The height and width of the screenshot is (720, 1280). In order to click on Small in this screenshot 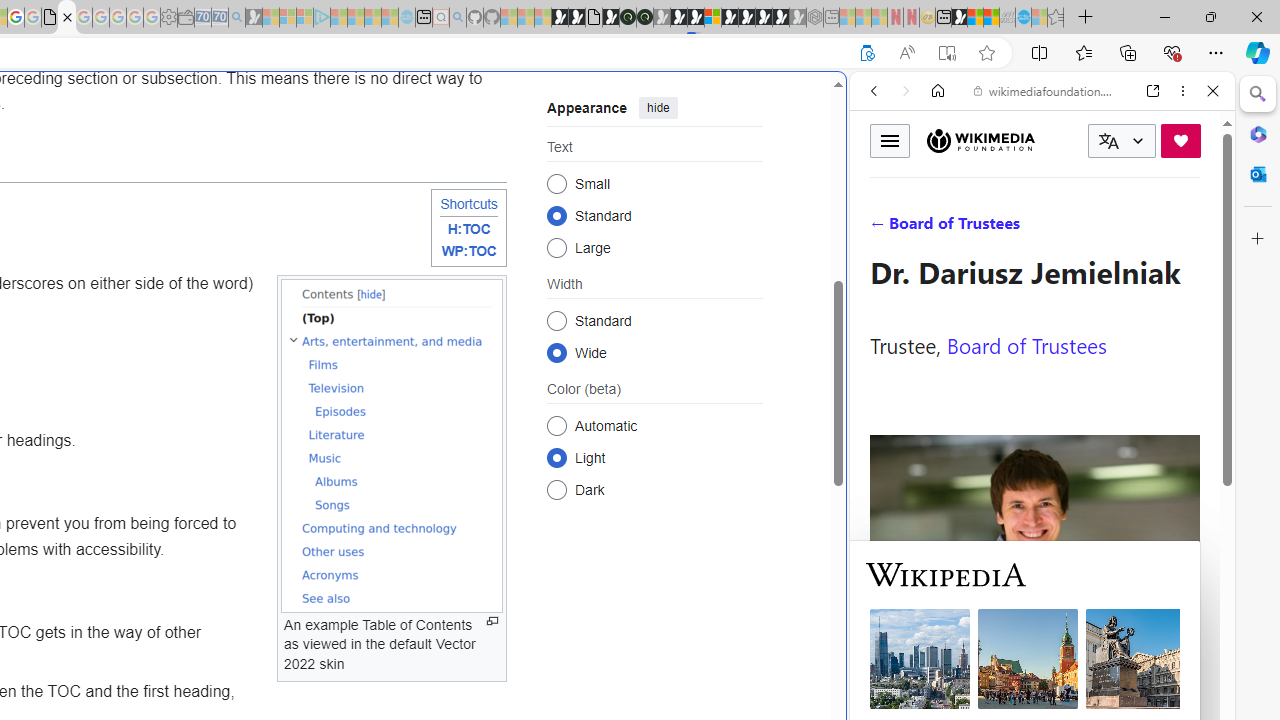, I will do `click(556, 182)`.